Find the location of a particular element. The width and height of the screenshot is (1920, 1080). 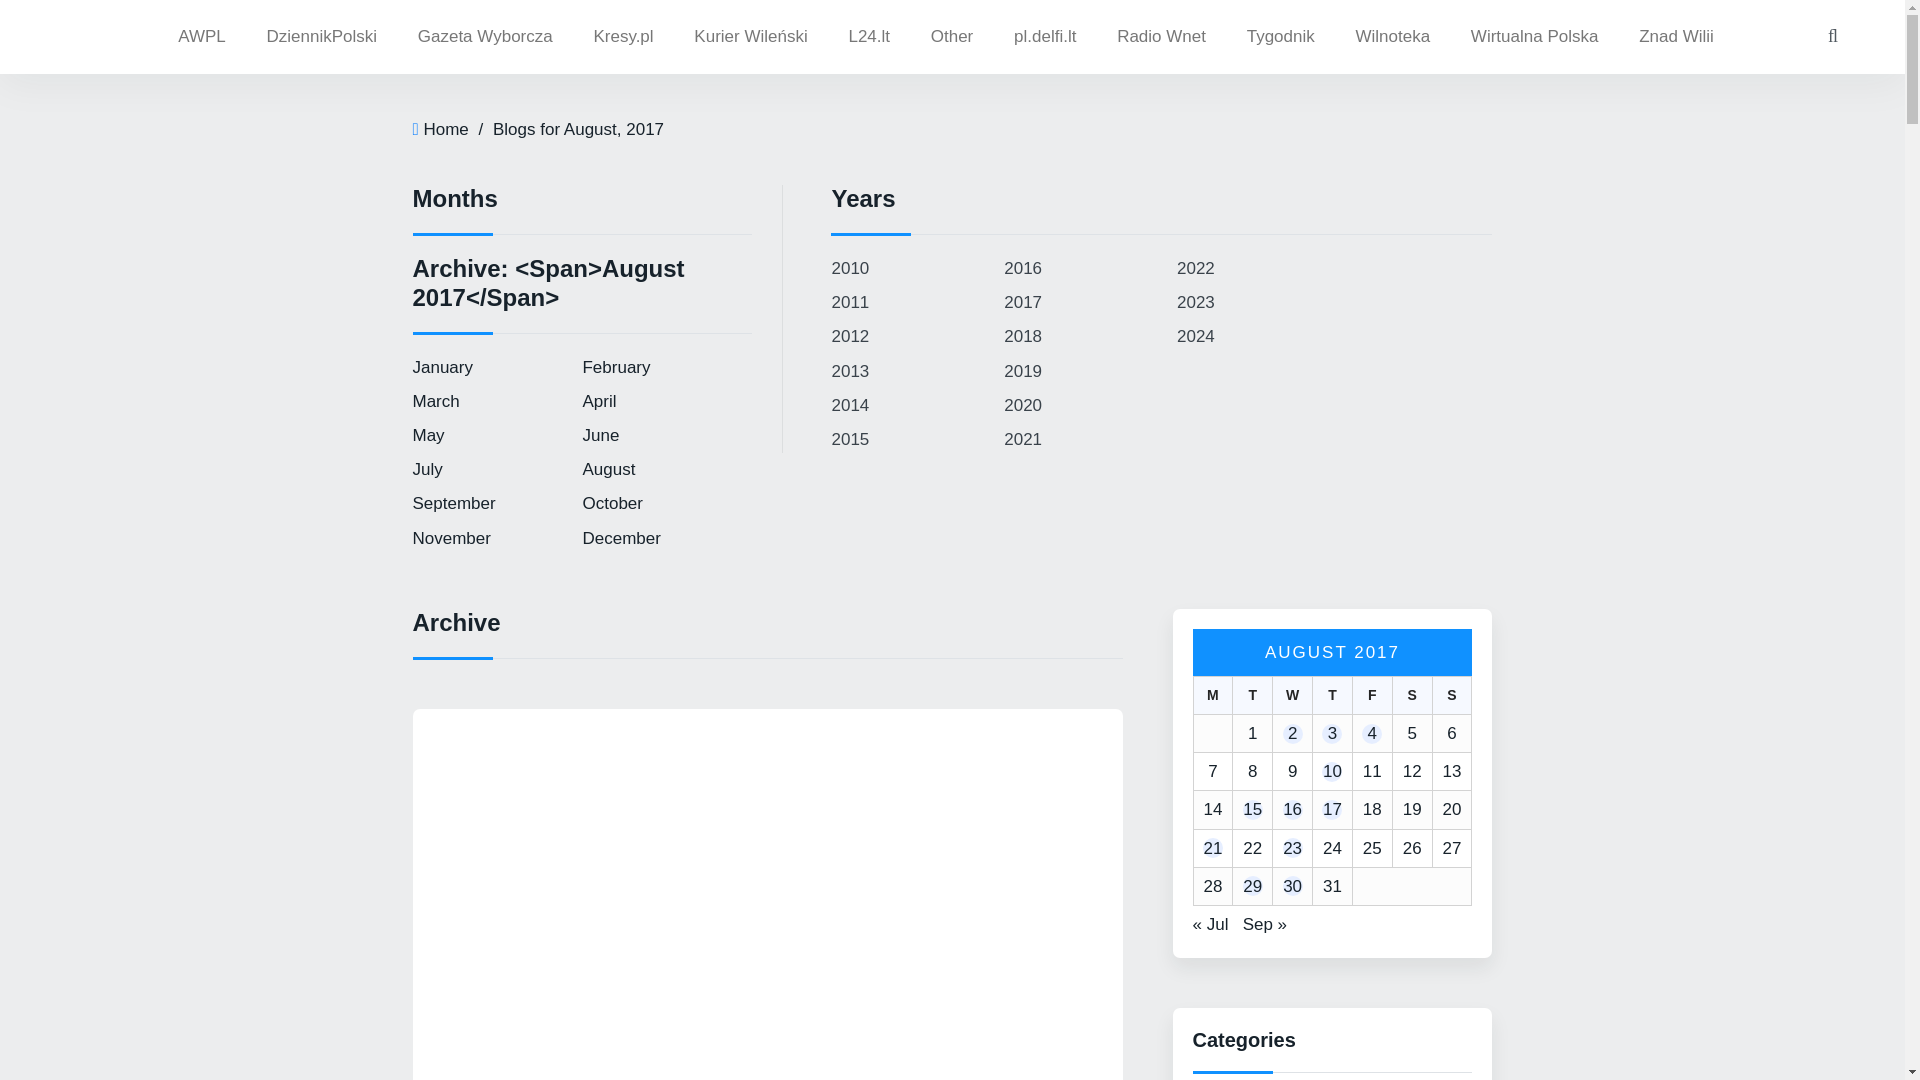

Other is located at coordinates (952, 37).